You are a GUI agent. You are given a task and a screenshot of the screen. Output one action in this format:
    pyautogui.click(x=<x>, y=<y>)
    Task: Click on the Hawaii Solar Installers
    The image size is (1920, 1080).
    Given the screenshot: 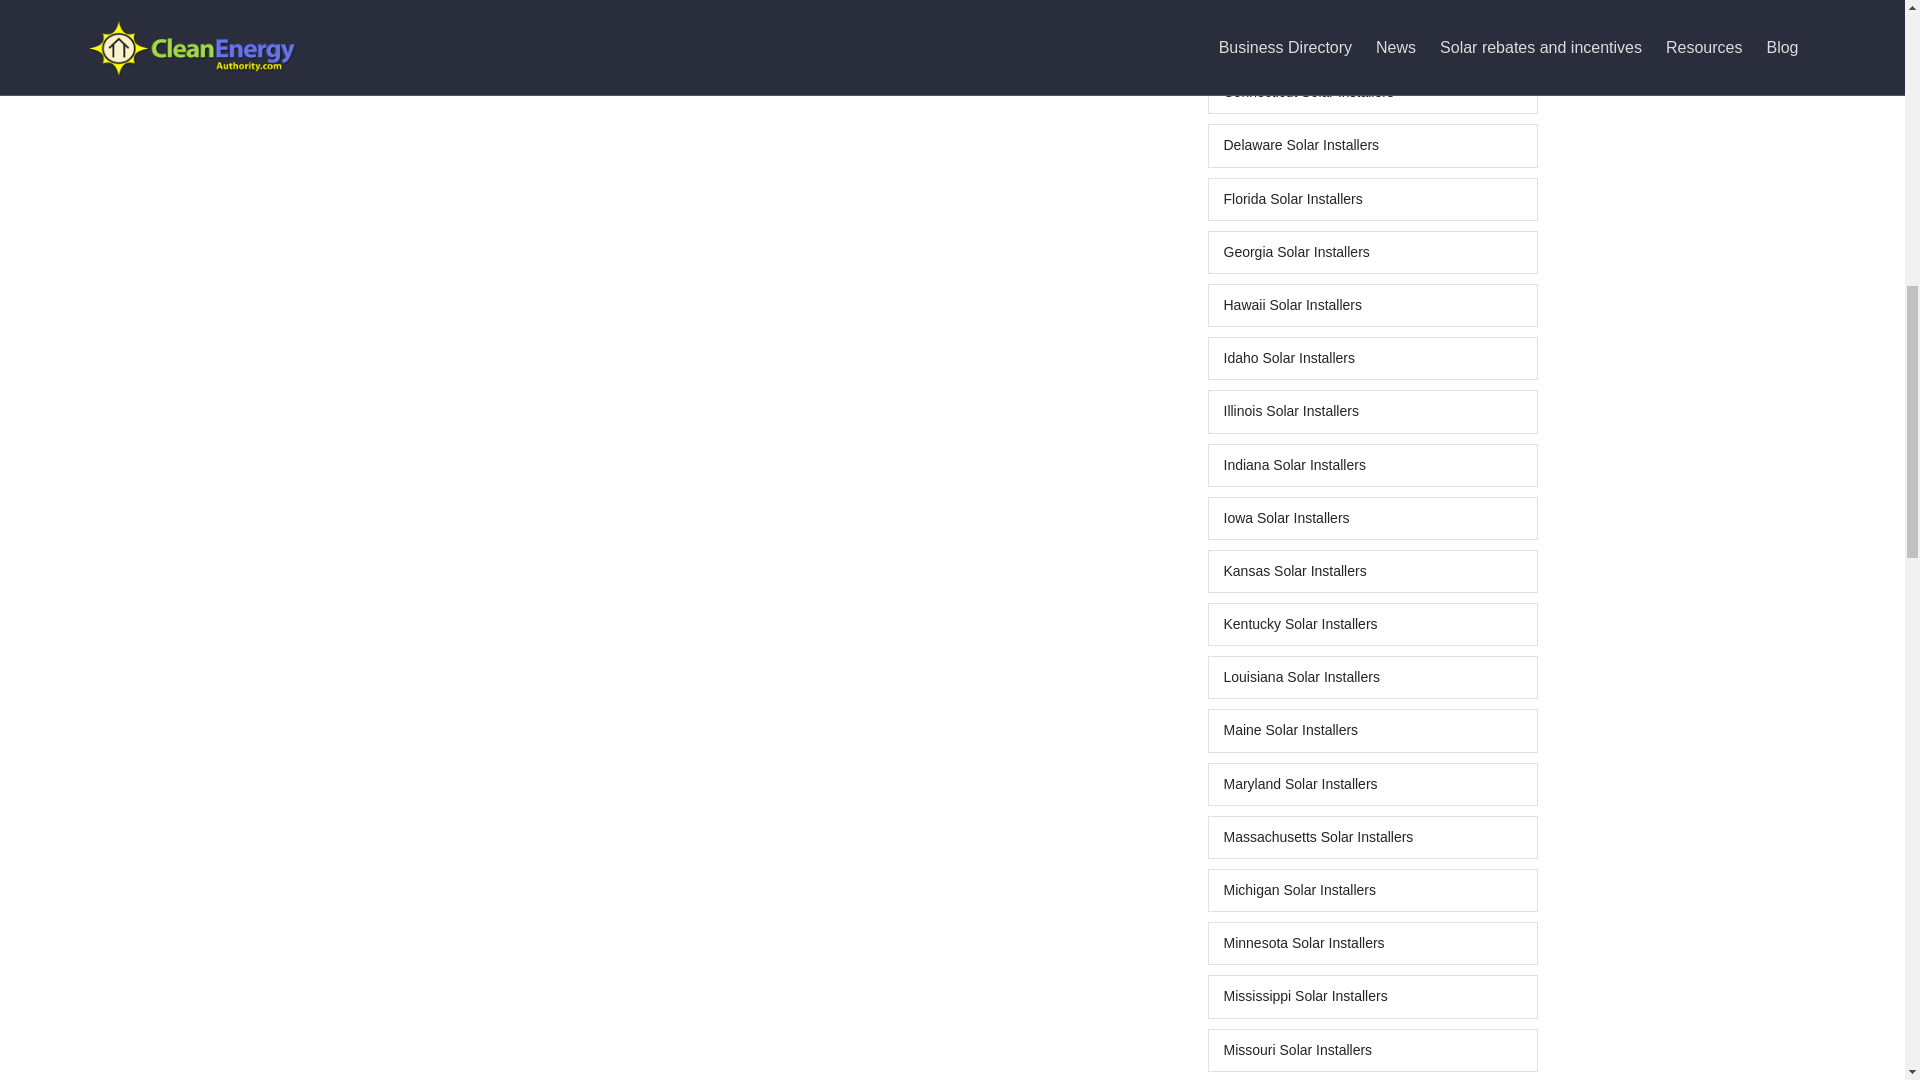 What is the action you would take?
    pyautogui.click(x=1372, y=306)
    